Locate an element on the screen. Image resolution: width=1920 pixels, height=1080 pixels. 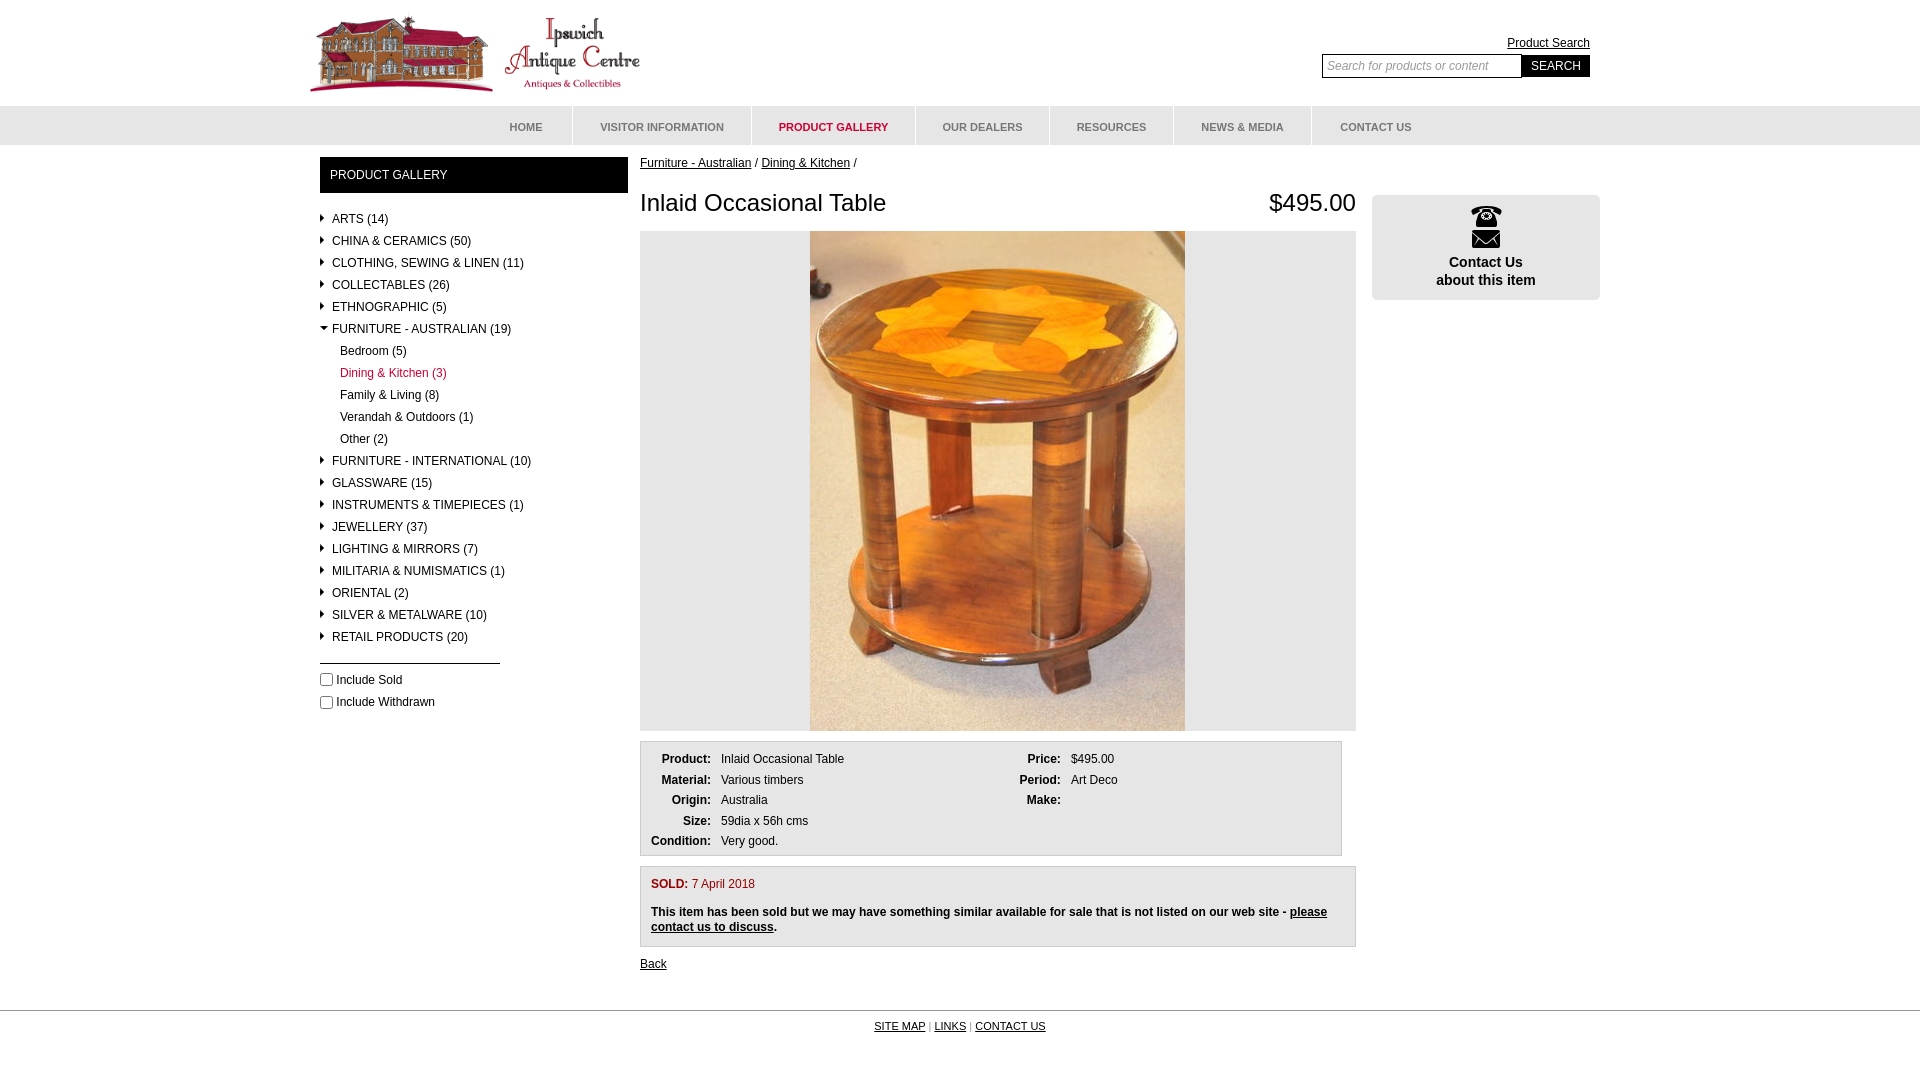
RESOURCES is located at coordinates (1112, 126).